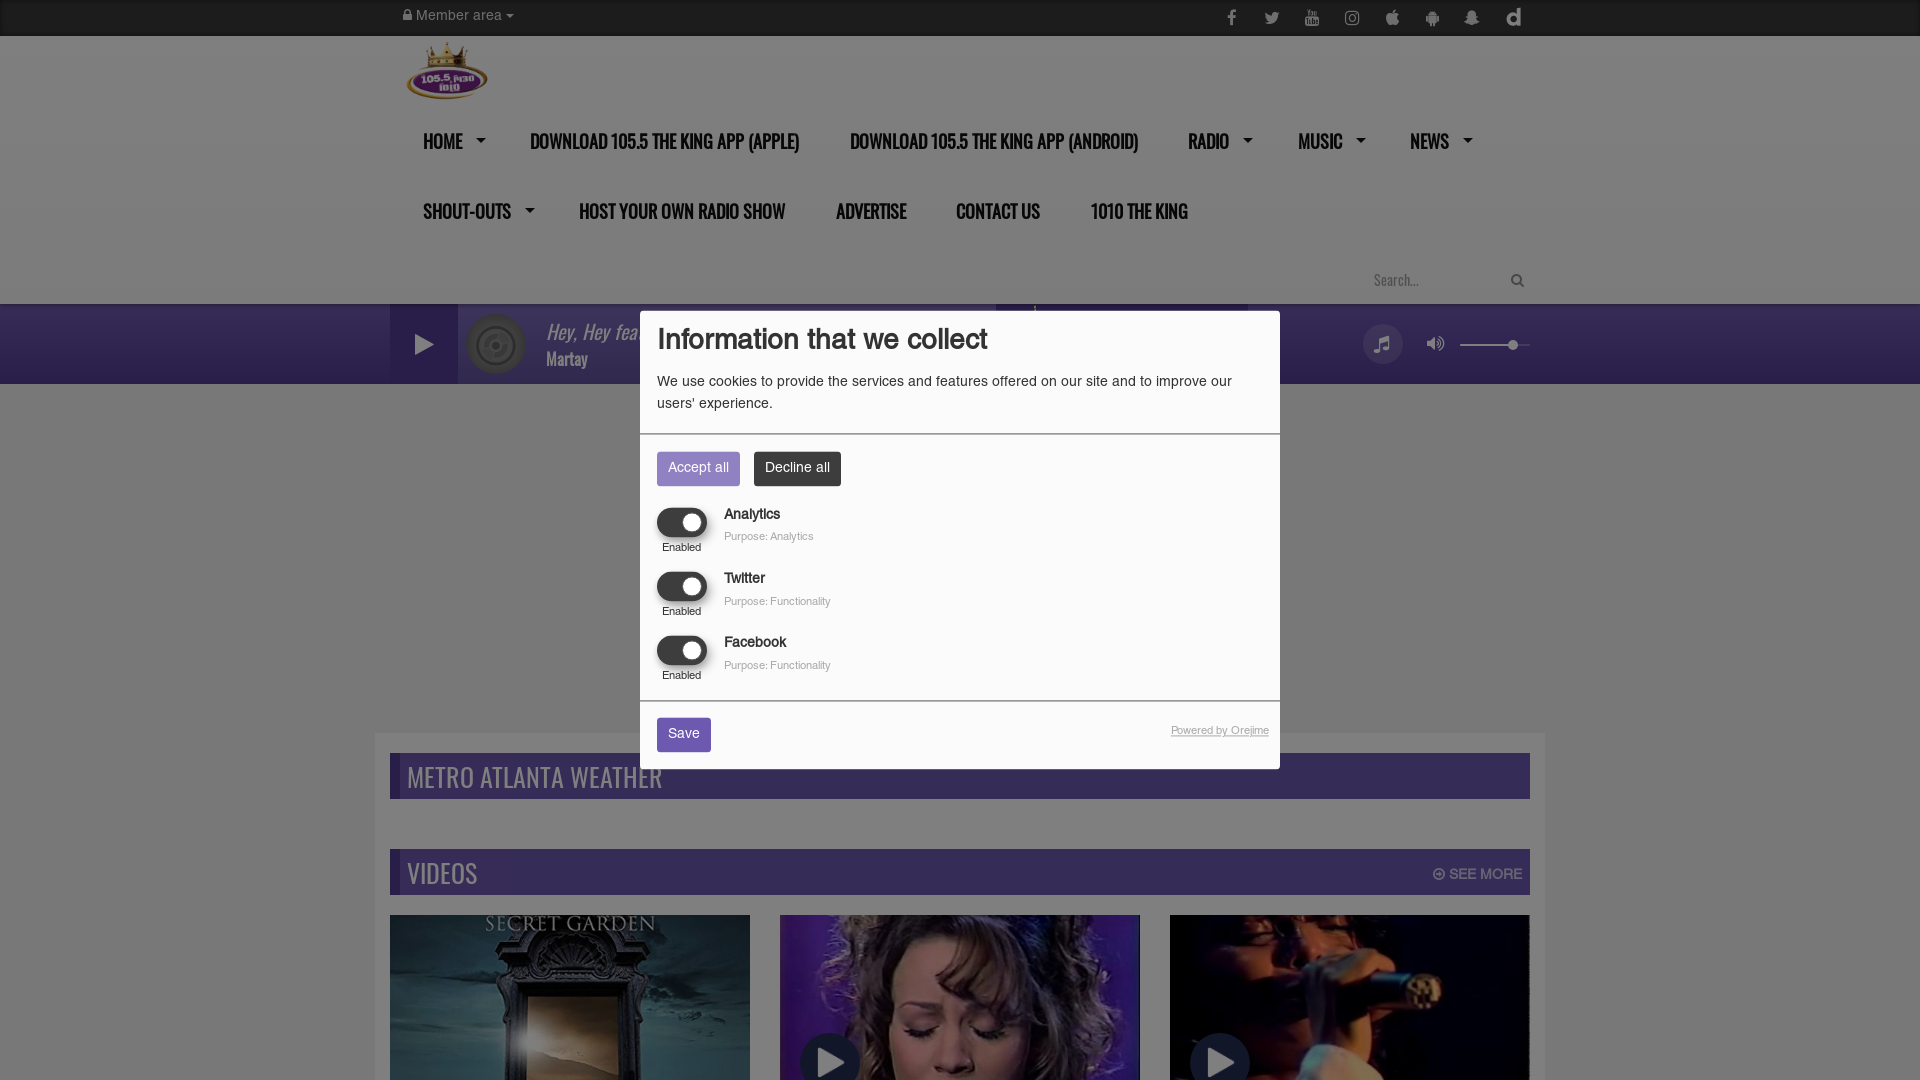  I want to click on Accept all, so click(698, 468).